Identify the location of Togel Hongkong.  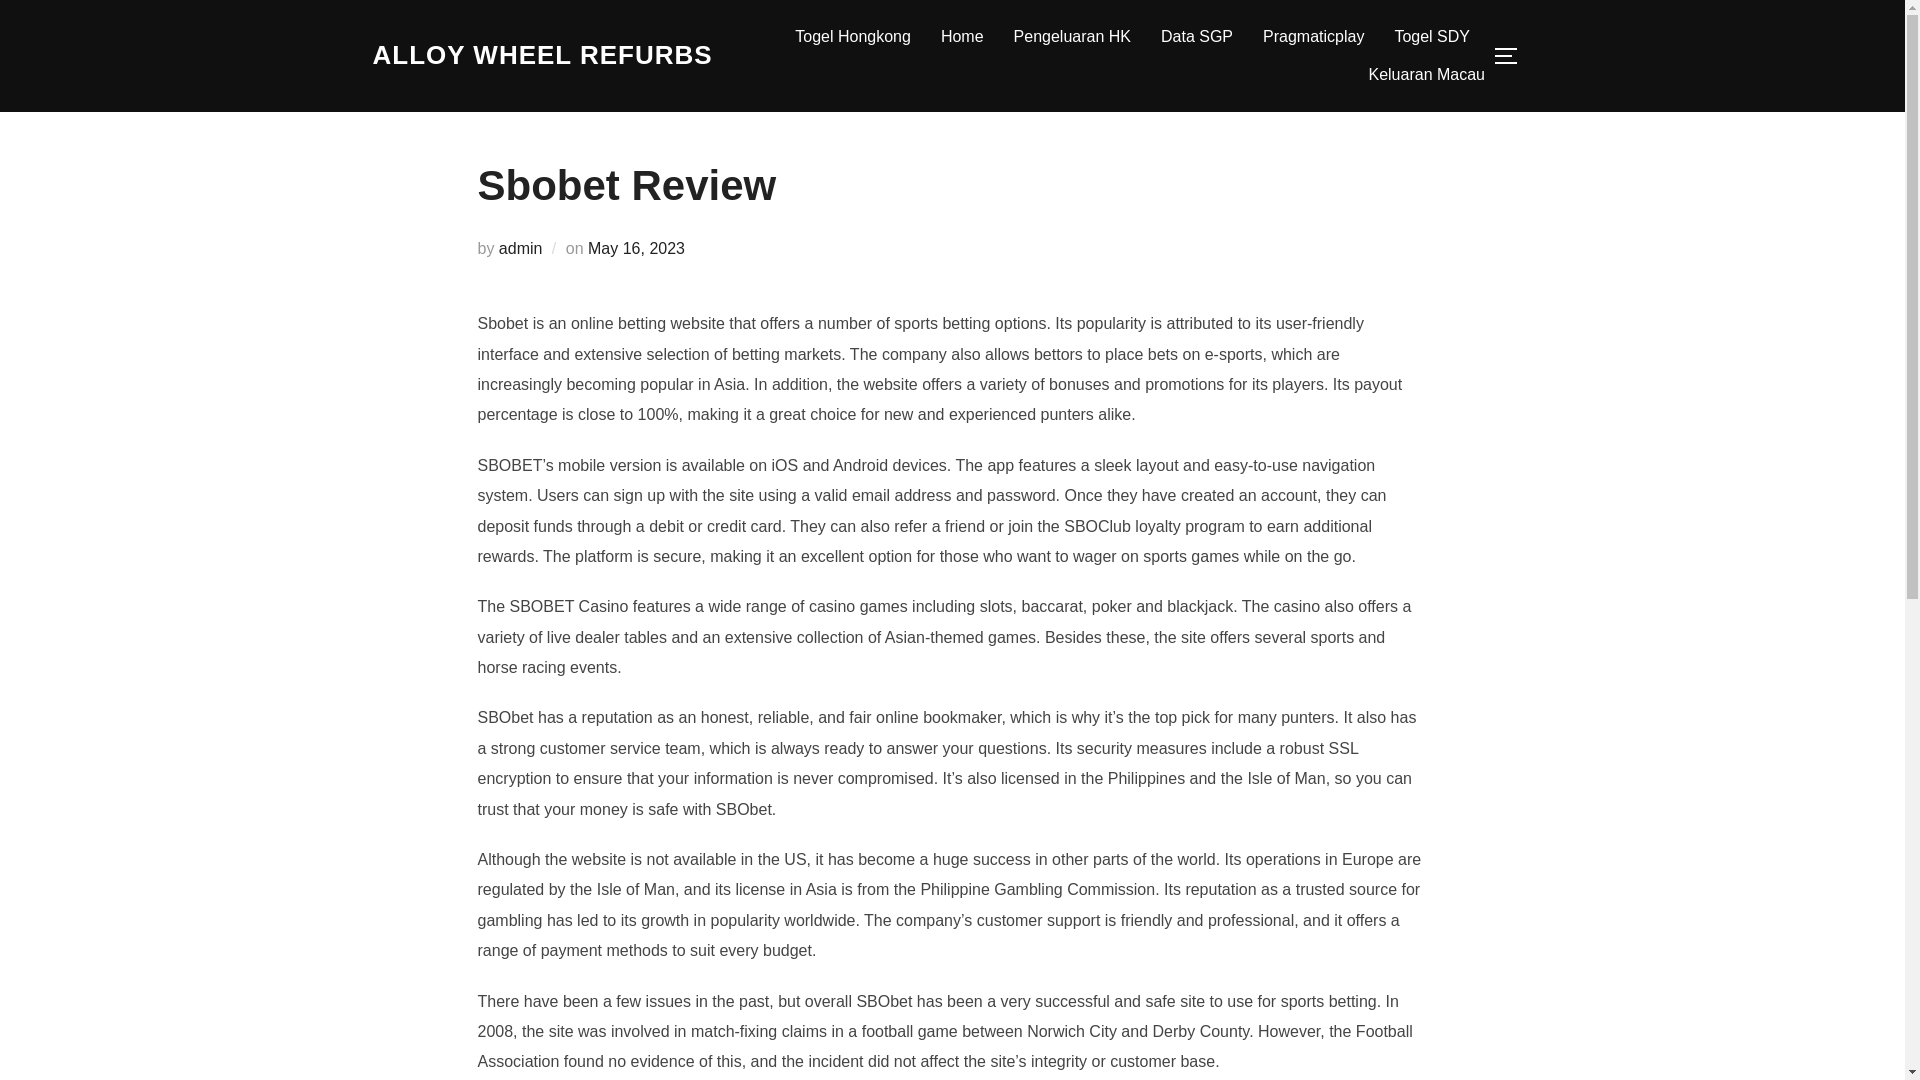
(852, 37).